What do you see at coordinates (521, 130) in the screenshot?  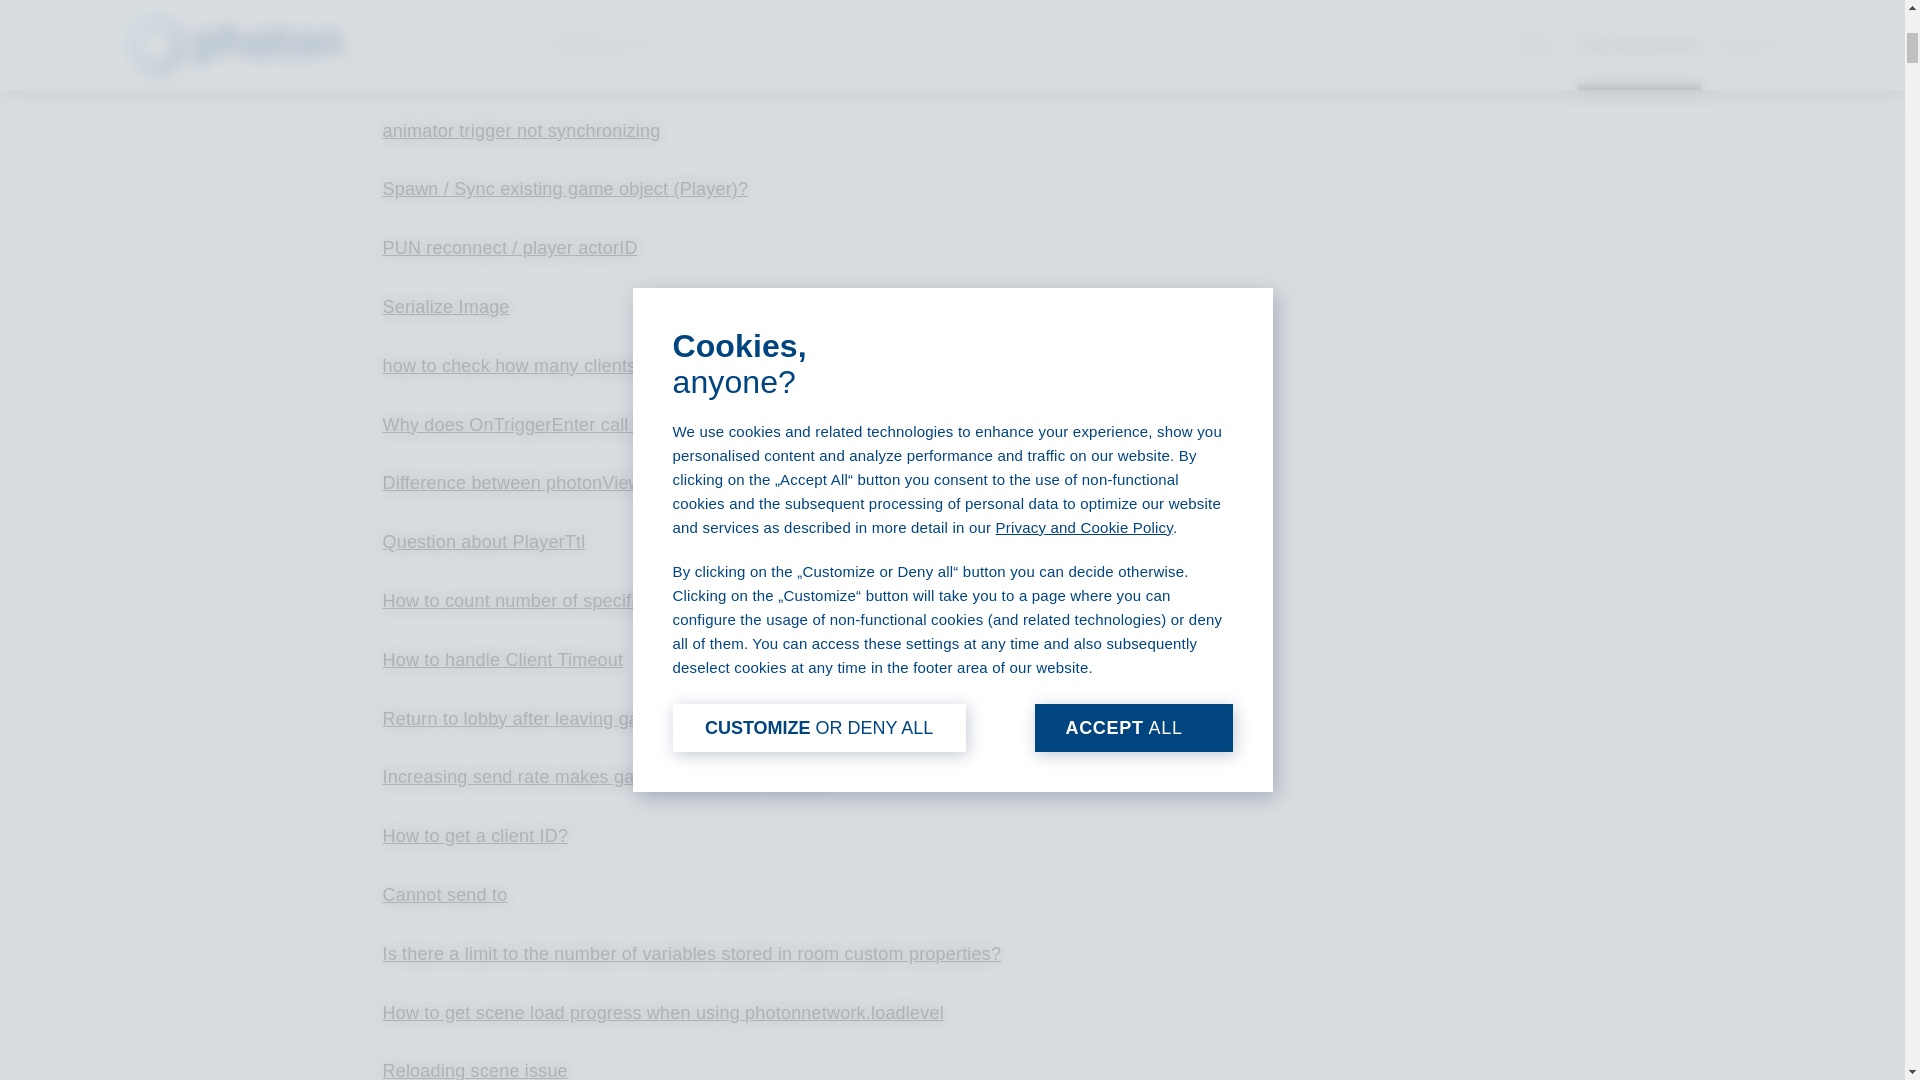 I see `animator trigger not synchronizing` at bounding box center [521, 130].